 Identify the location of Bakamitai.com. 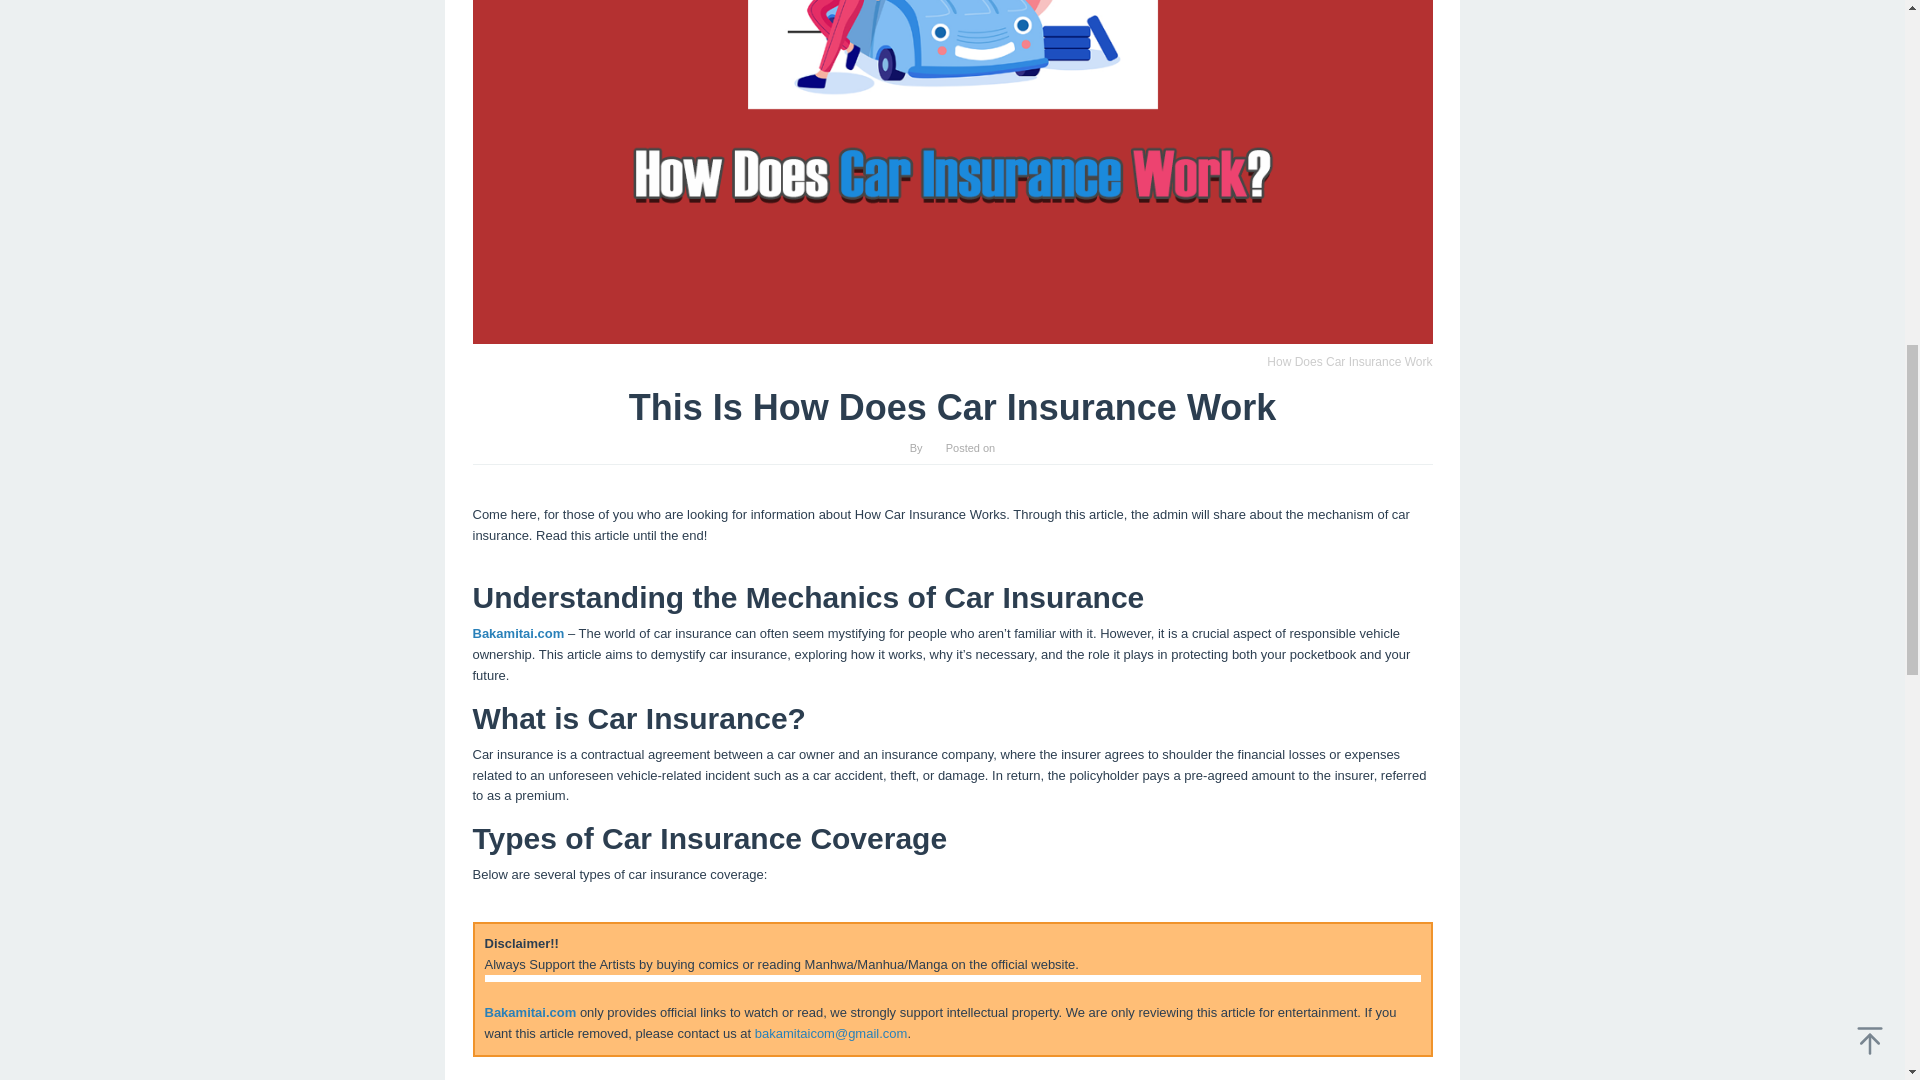
(518, 634).